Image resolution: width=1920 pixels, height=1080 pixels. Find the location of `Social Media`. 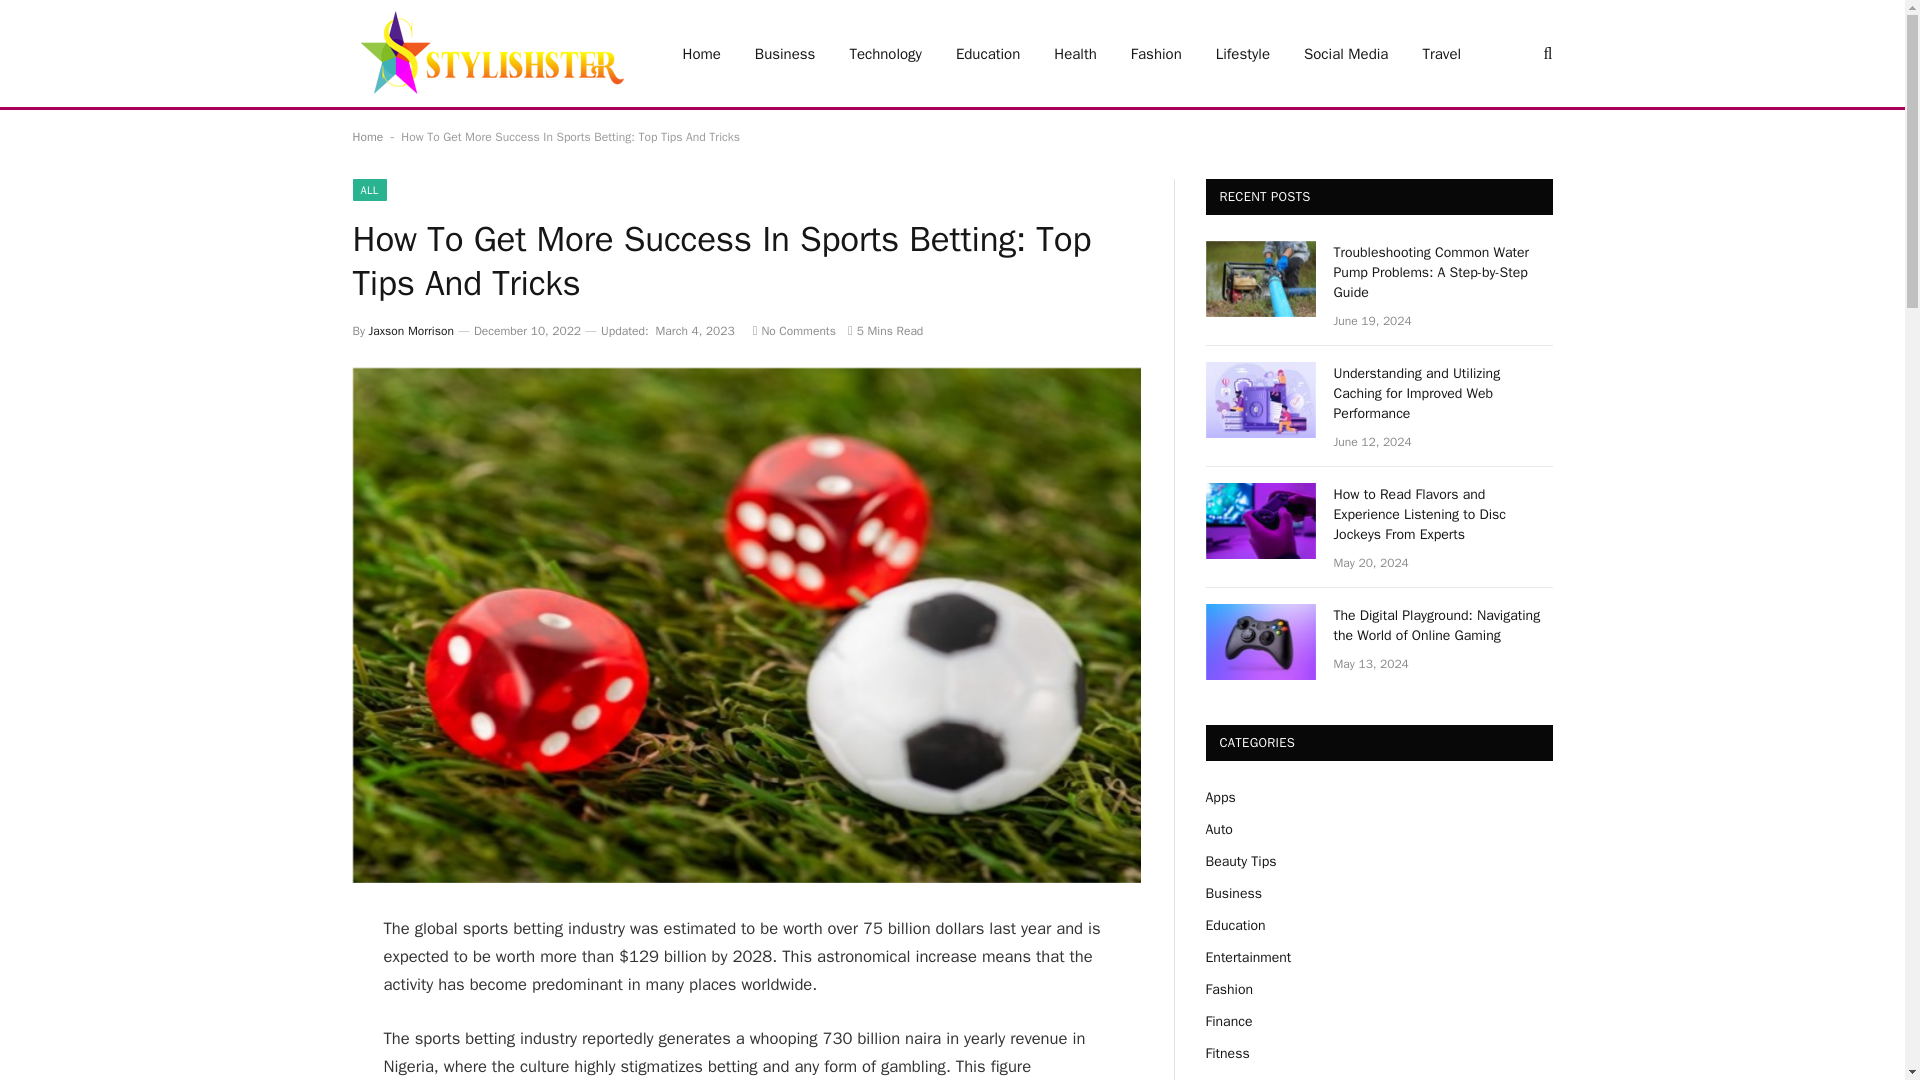

Social Media is located at coordinates (1346, 53).